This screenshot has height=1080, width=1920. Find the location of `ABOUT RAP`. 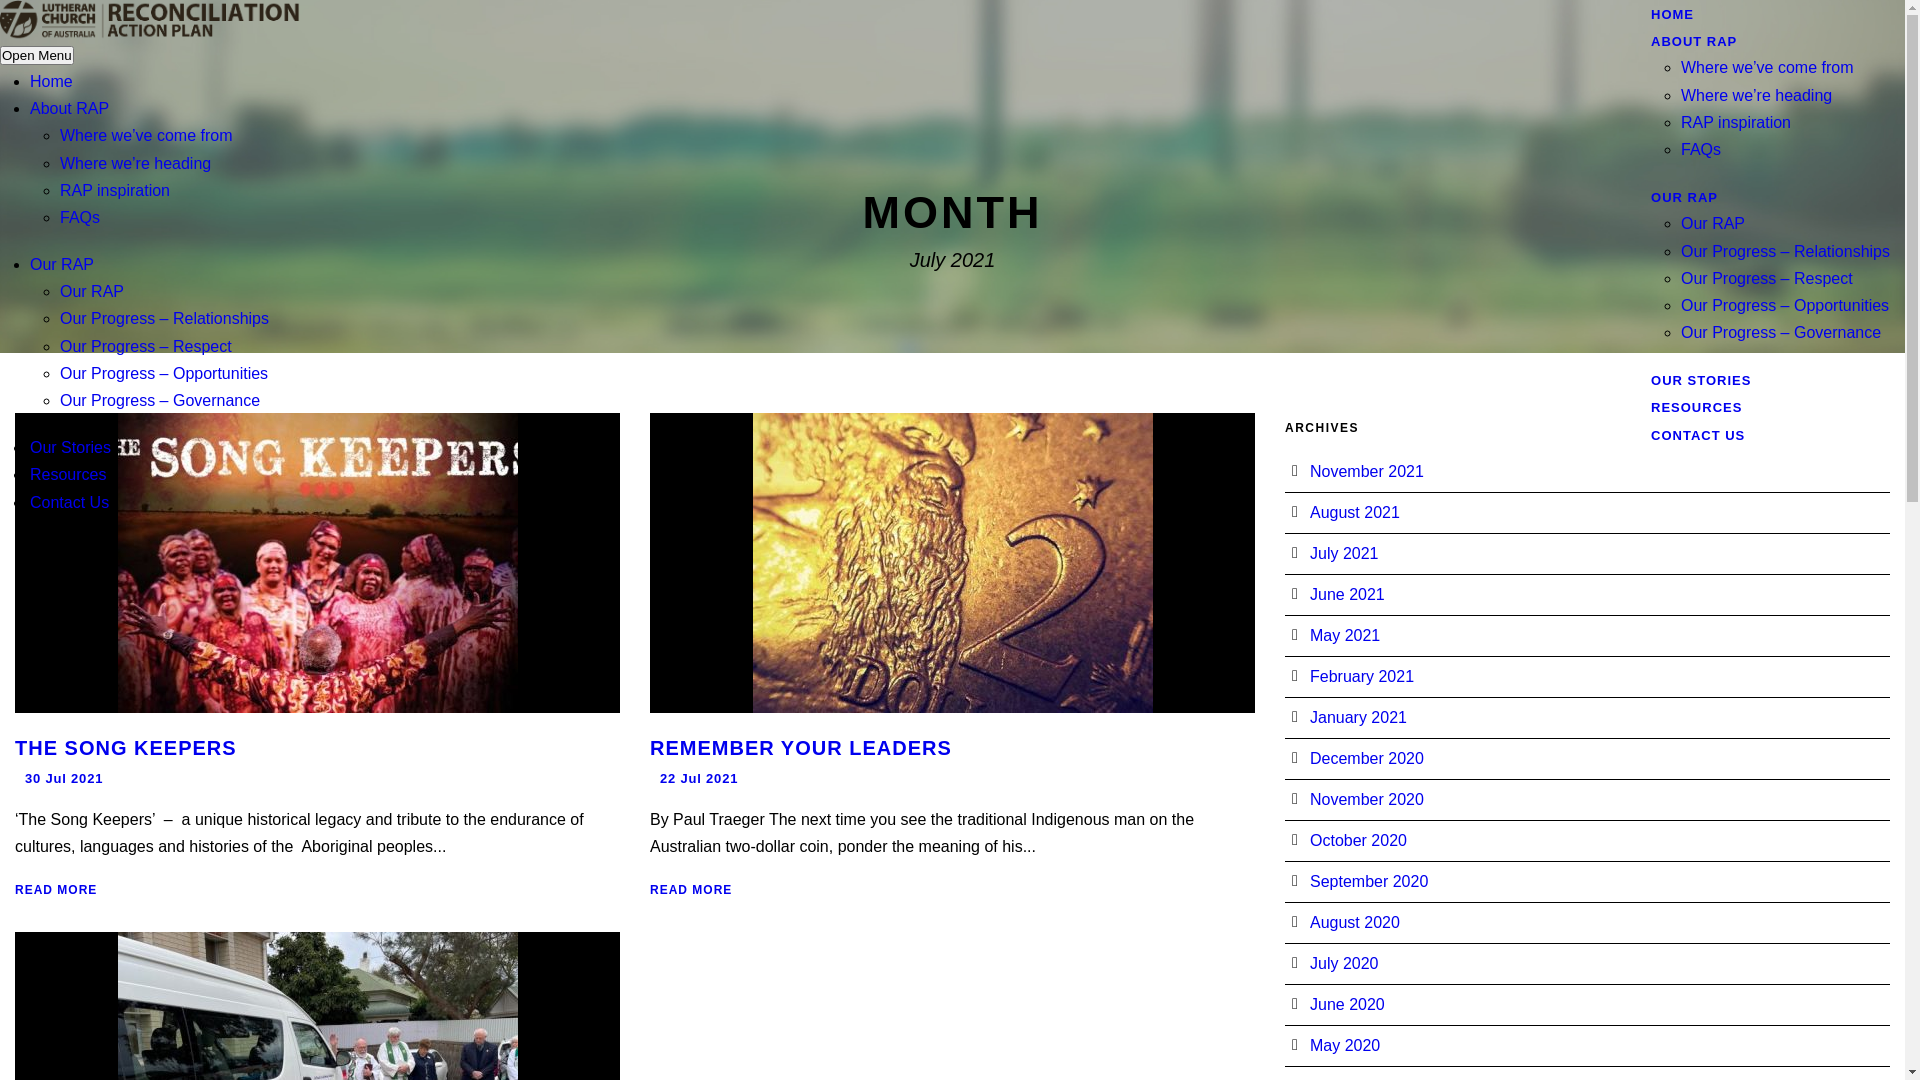

ABOUT RAP is located at coordinates (1707, 64).